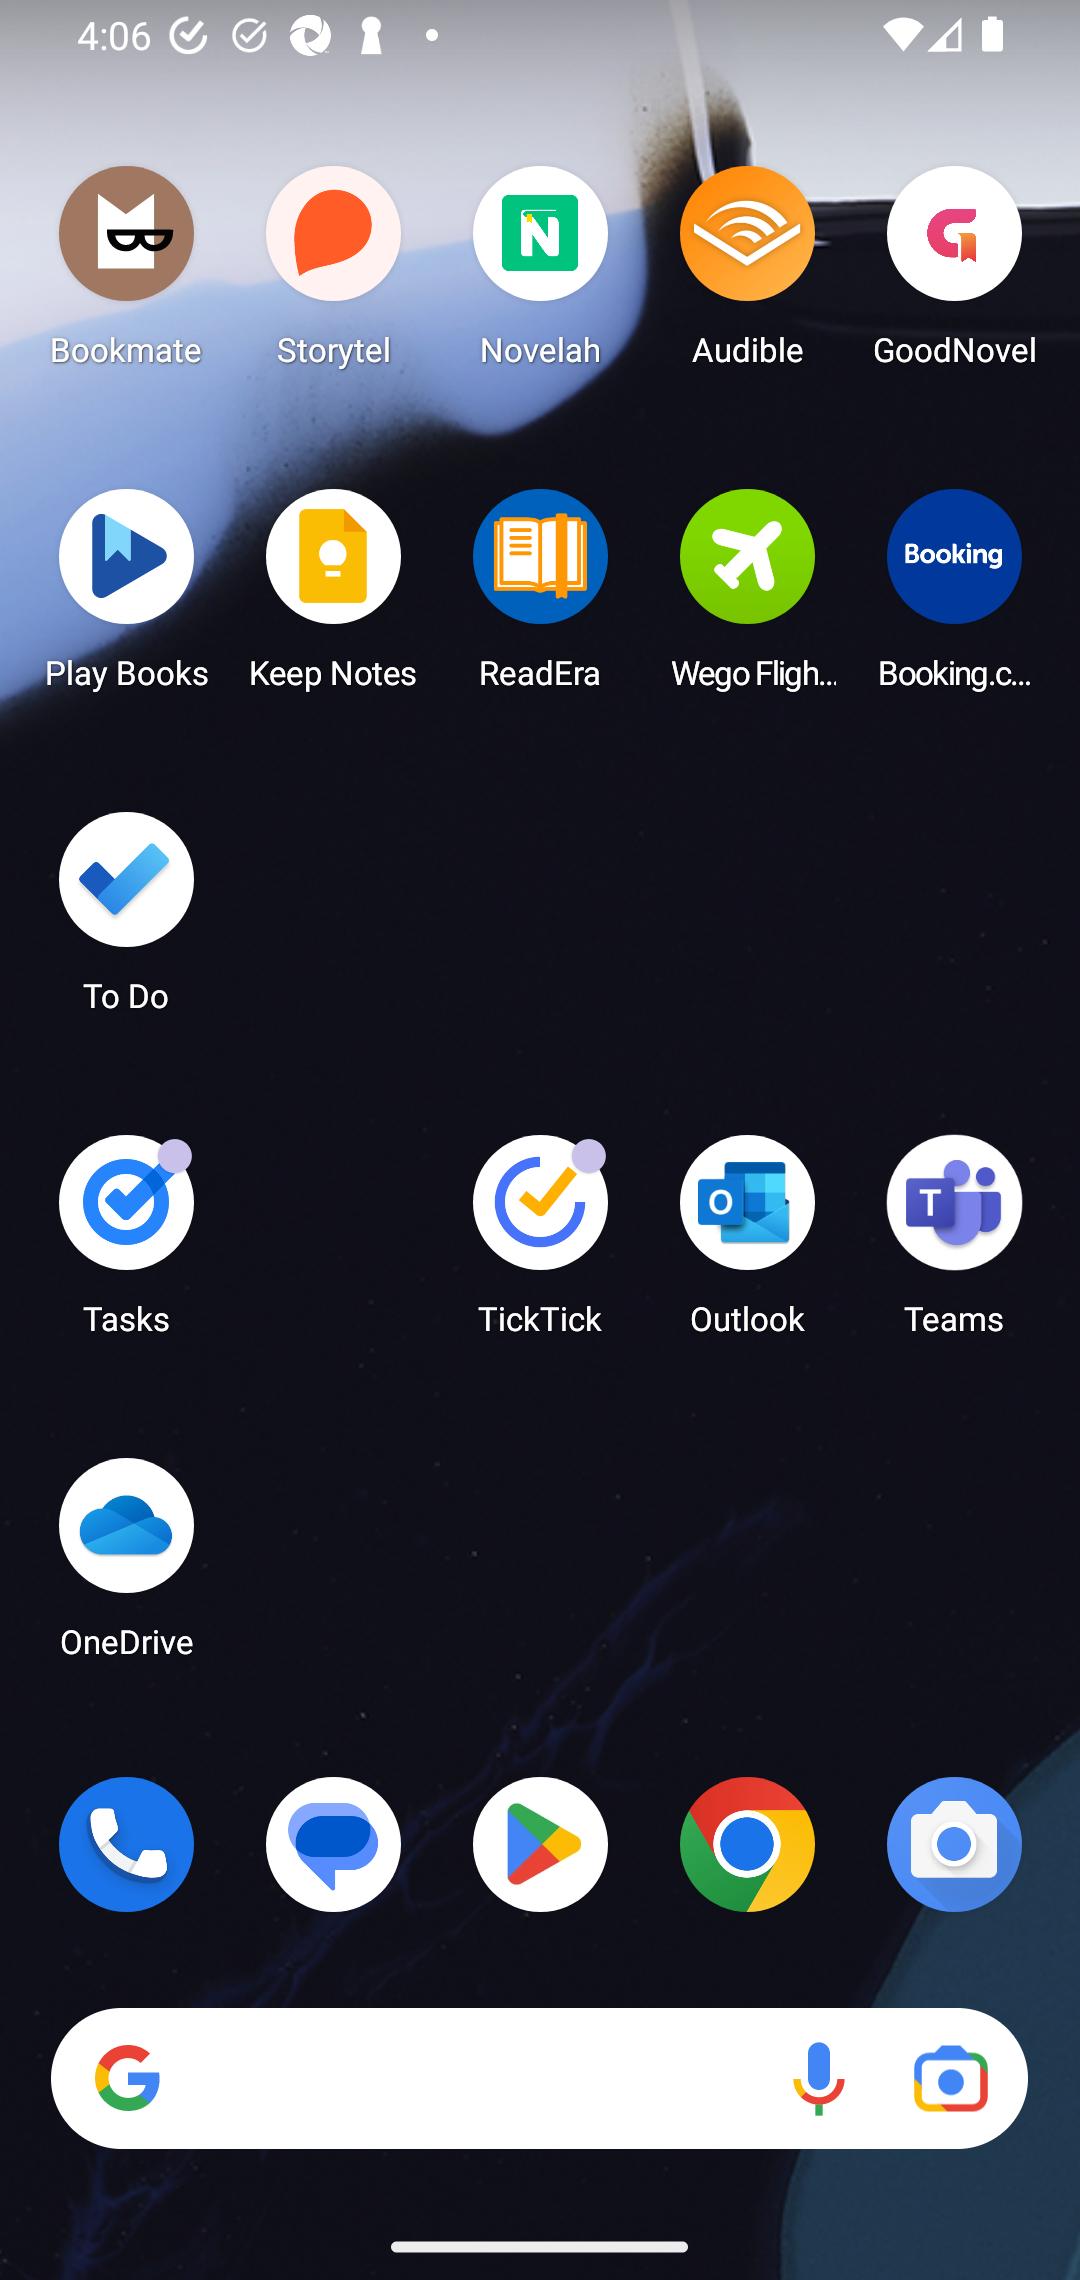 The width and height of the screenshot is (1080, 2280). Describe the element at coordinates (540, 1244) in the screenshot. I see `TickTick TickTick has 3 notifications` at that location.